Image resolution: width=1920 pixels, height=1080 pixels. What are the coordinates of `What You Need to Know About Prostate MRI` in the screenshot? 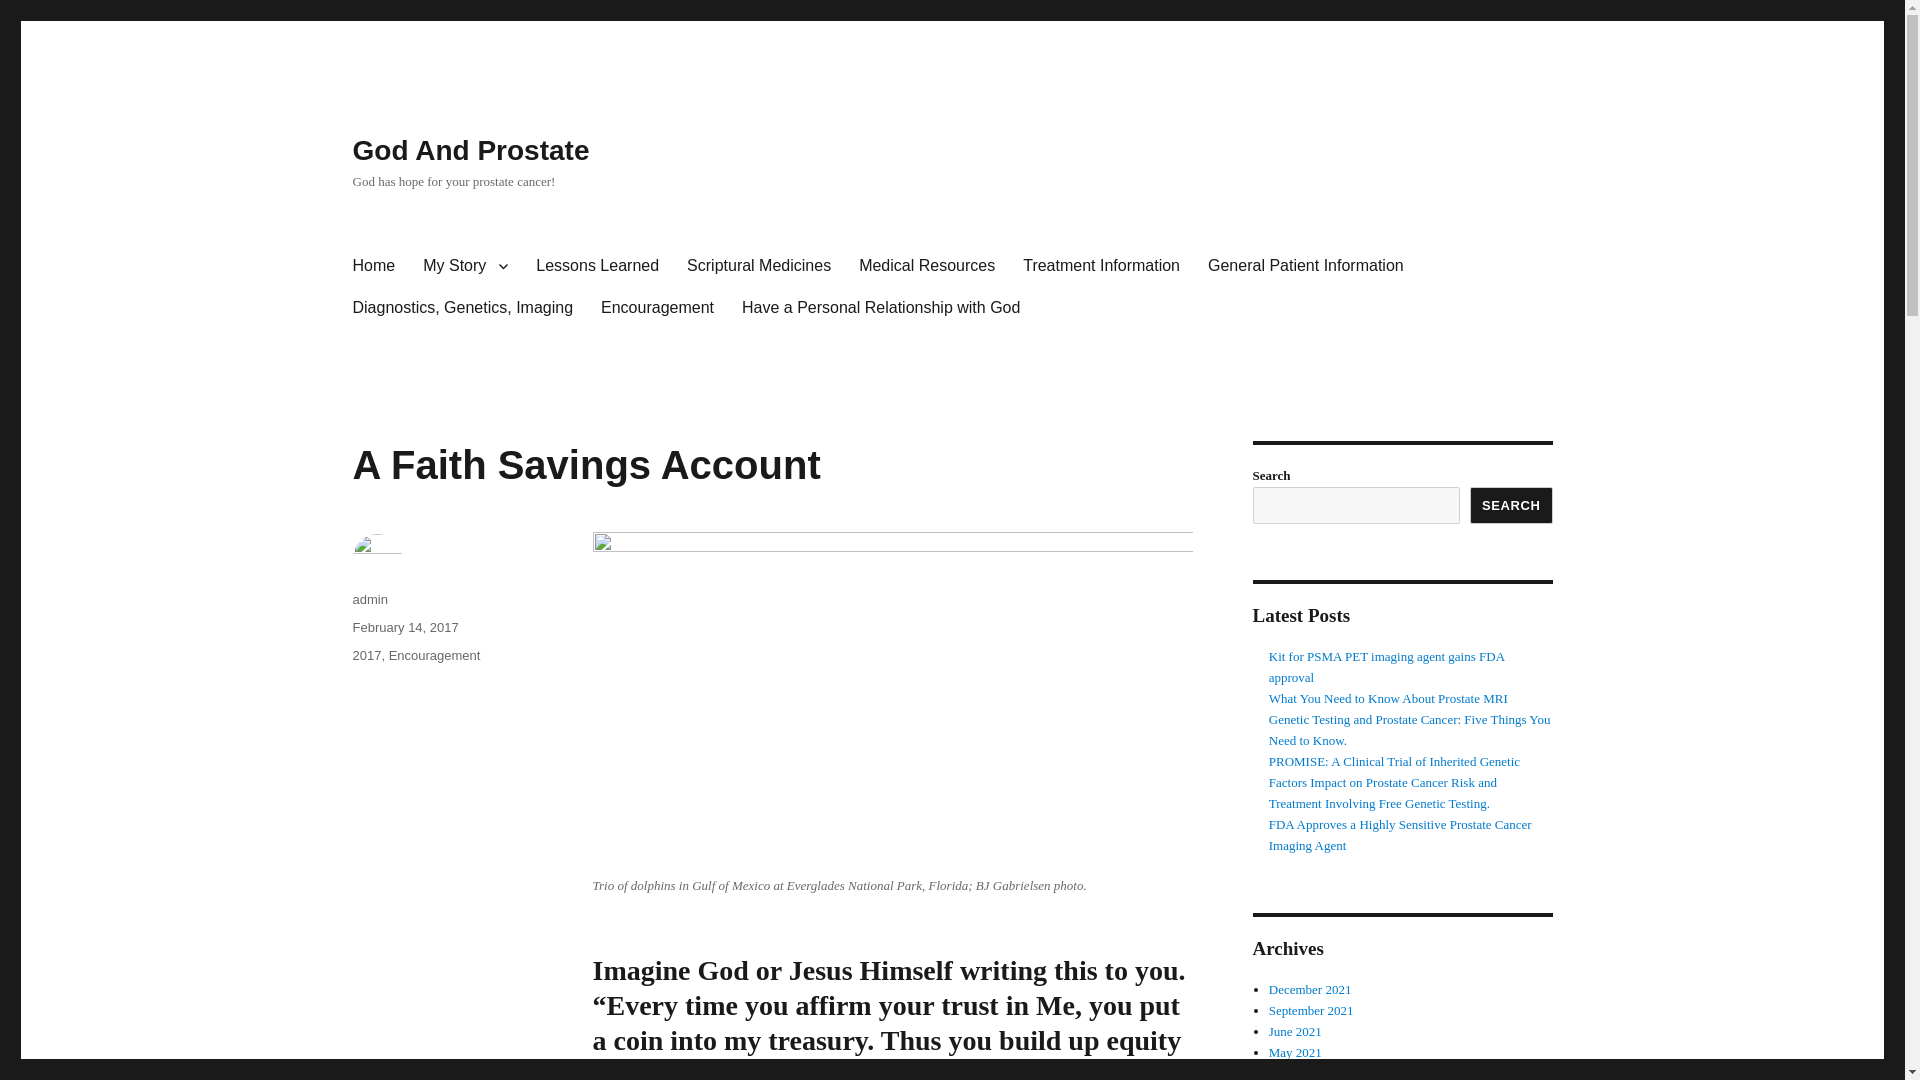 It's located at (1388, 698).